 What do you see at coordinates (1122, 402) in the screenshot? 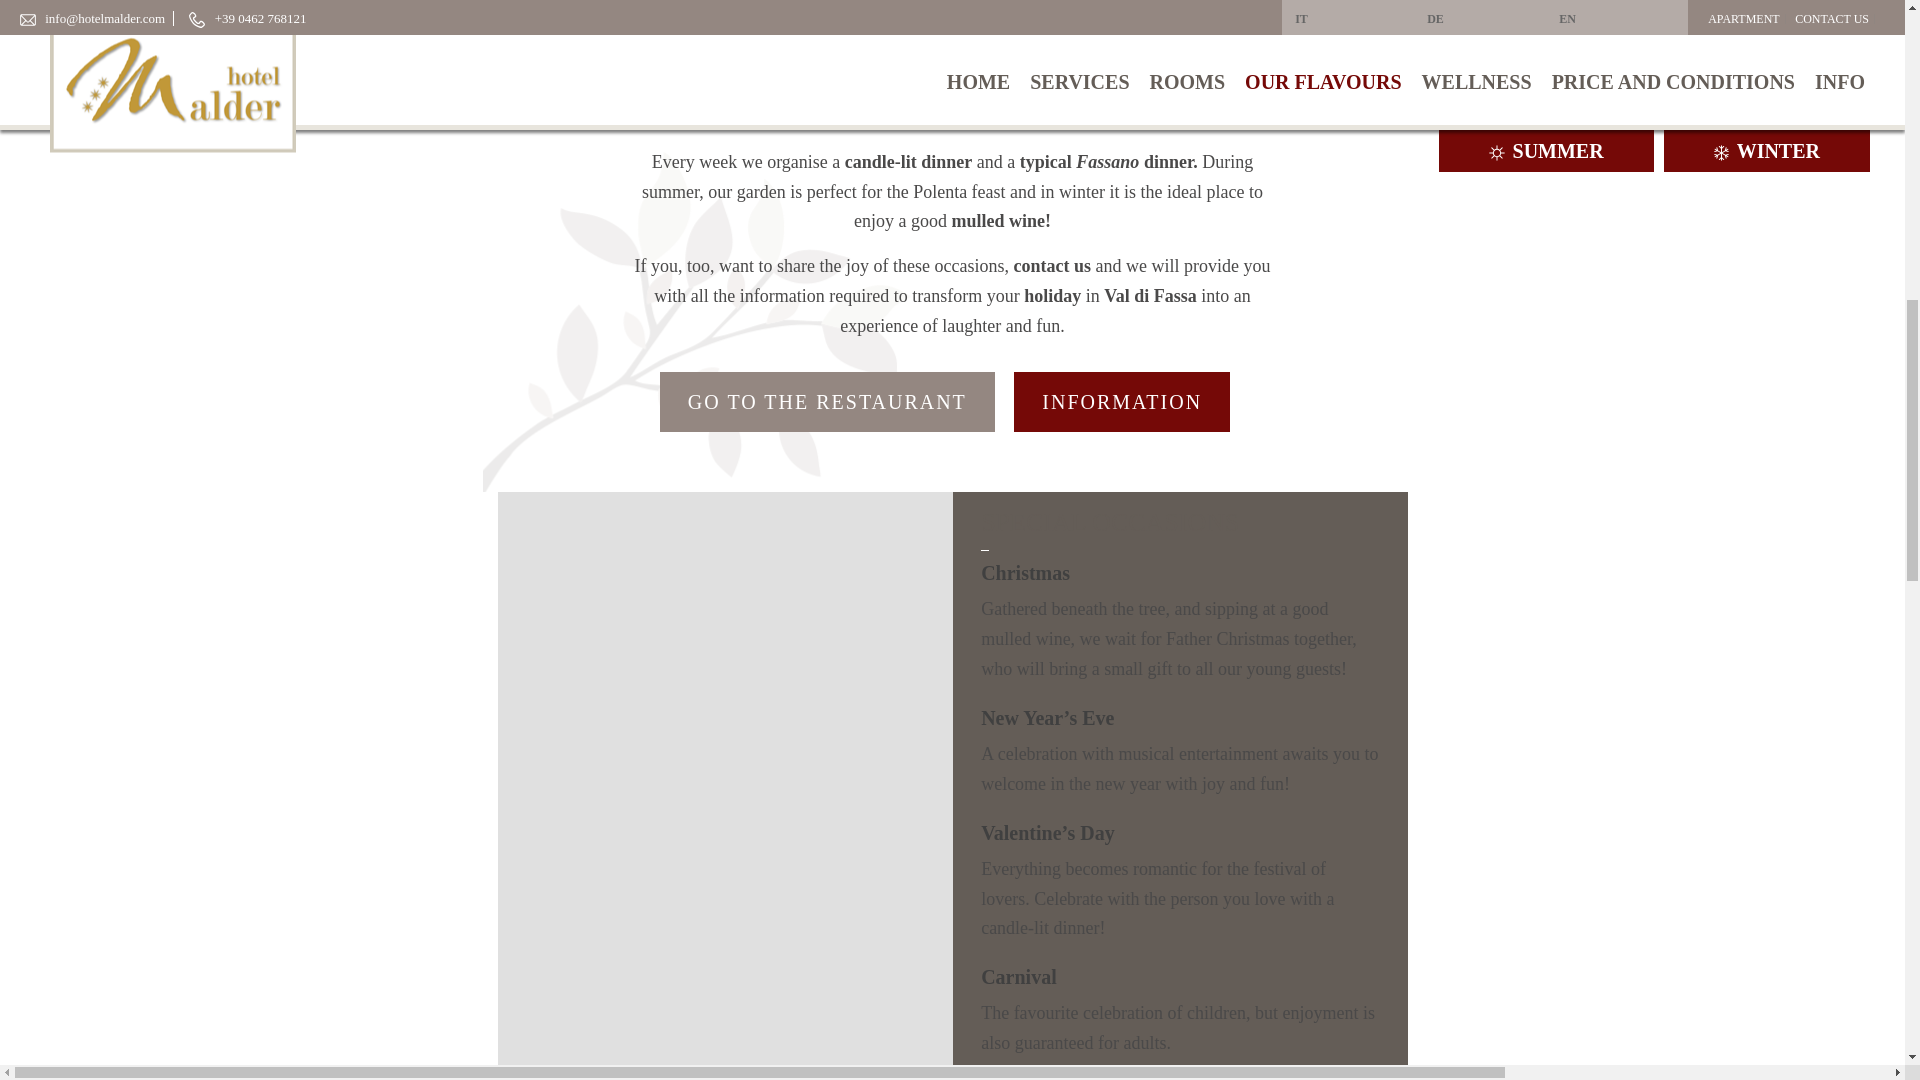
I see `INFORMATION` at bounding box center [1122, 402].